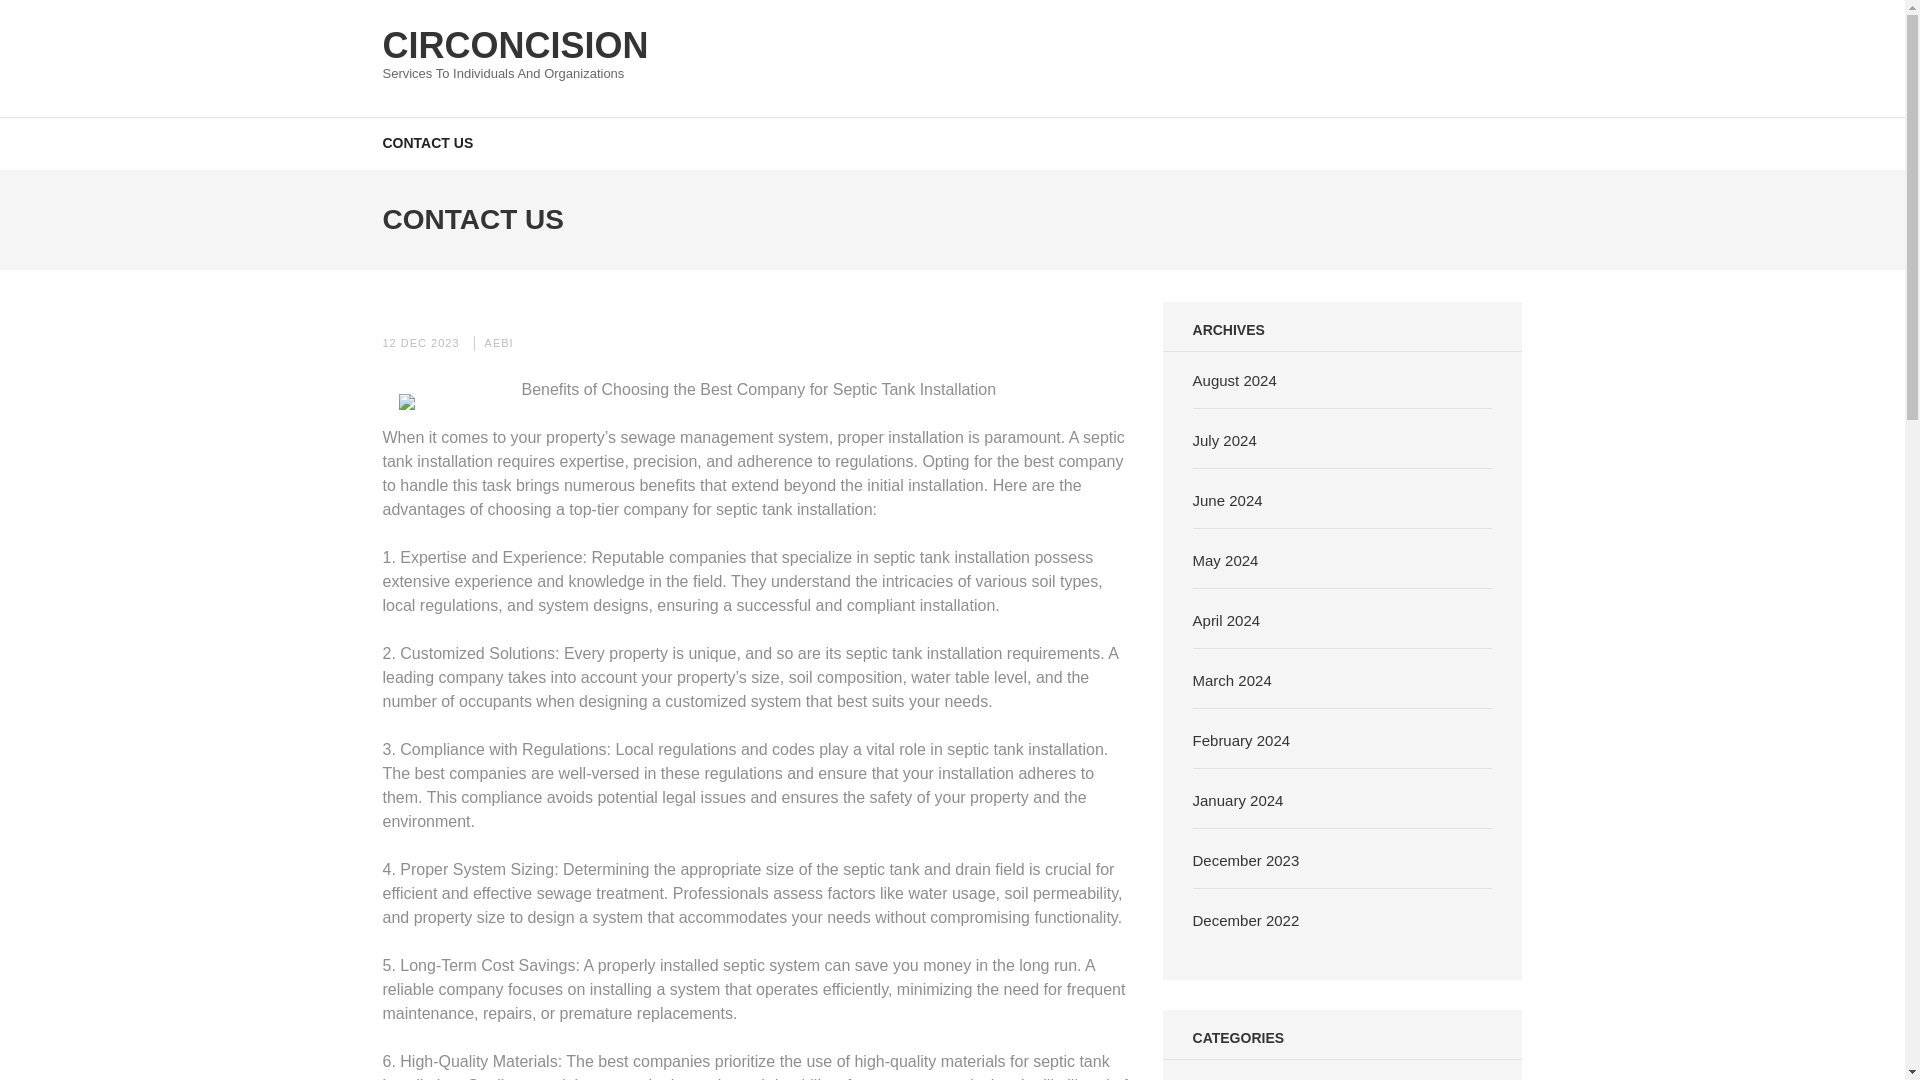 This screenshot has width=1920, height=1080. Describe the element at coordinates (1228, 500) in the screenshot. I see `June 2024` at that location.